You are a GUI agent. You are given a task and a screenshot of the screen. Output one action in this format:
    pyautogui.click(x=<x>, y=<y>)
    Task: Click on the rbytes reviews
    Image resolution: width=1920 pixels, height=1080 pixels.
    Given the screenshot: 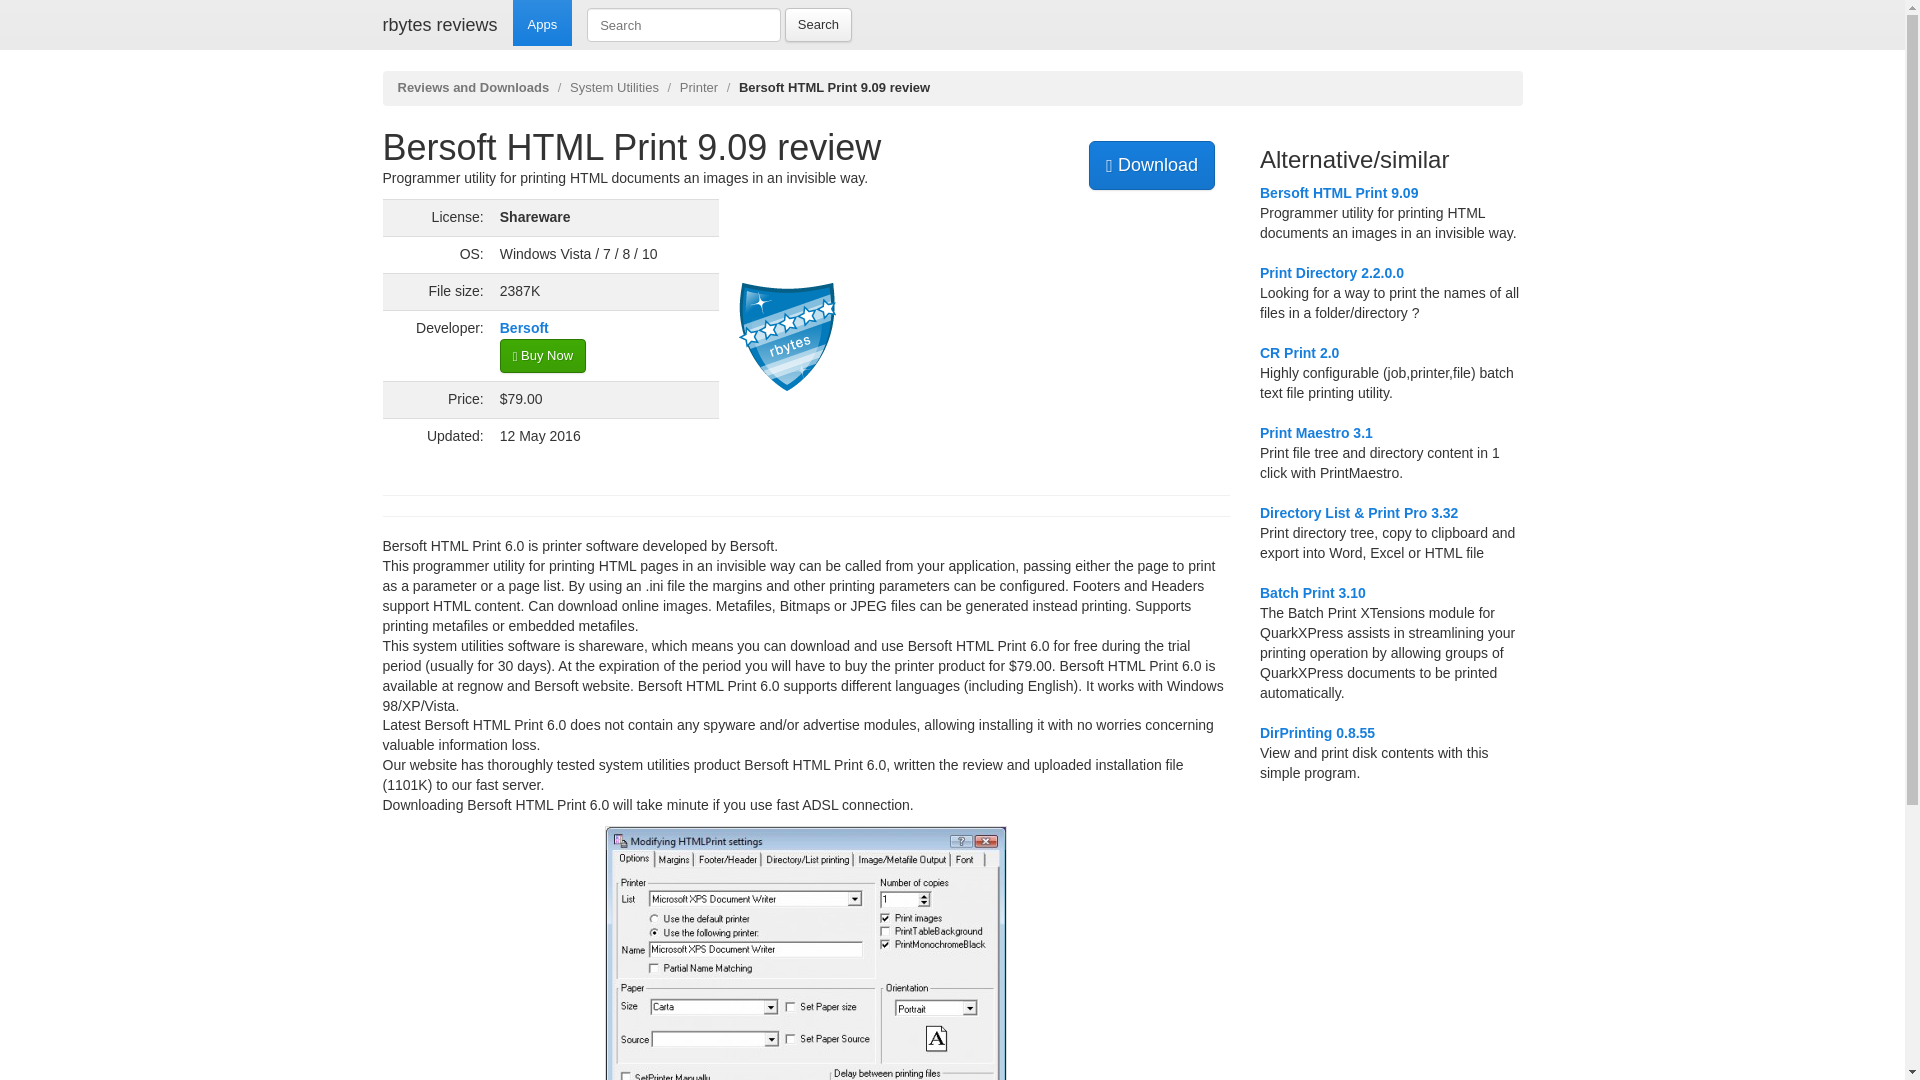 What is the action you would take?
    pyautogui.click(x=440, y=24)
    